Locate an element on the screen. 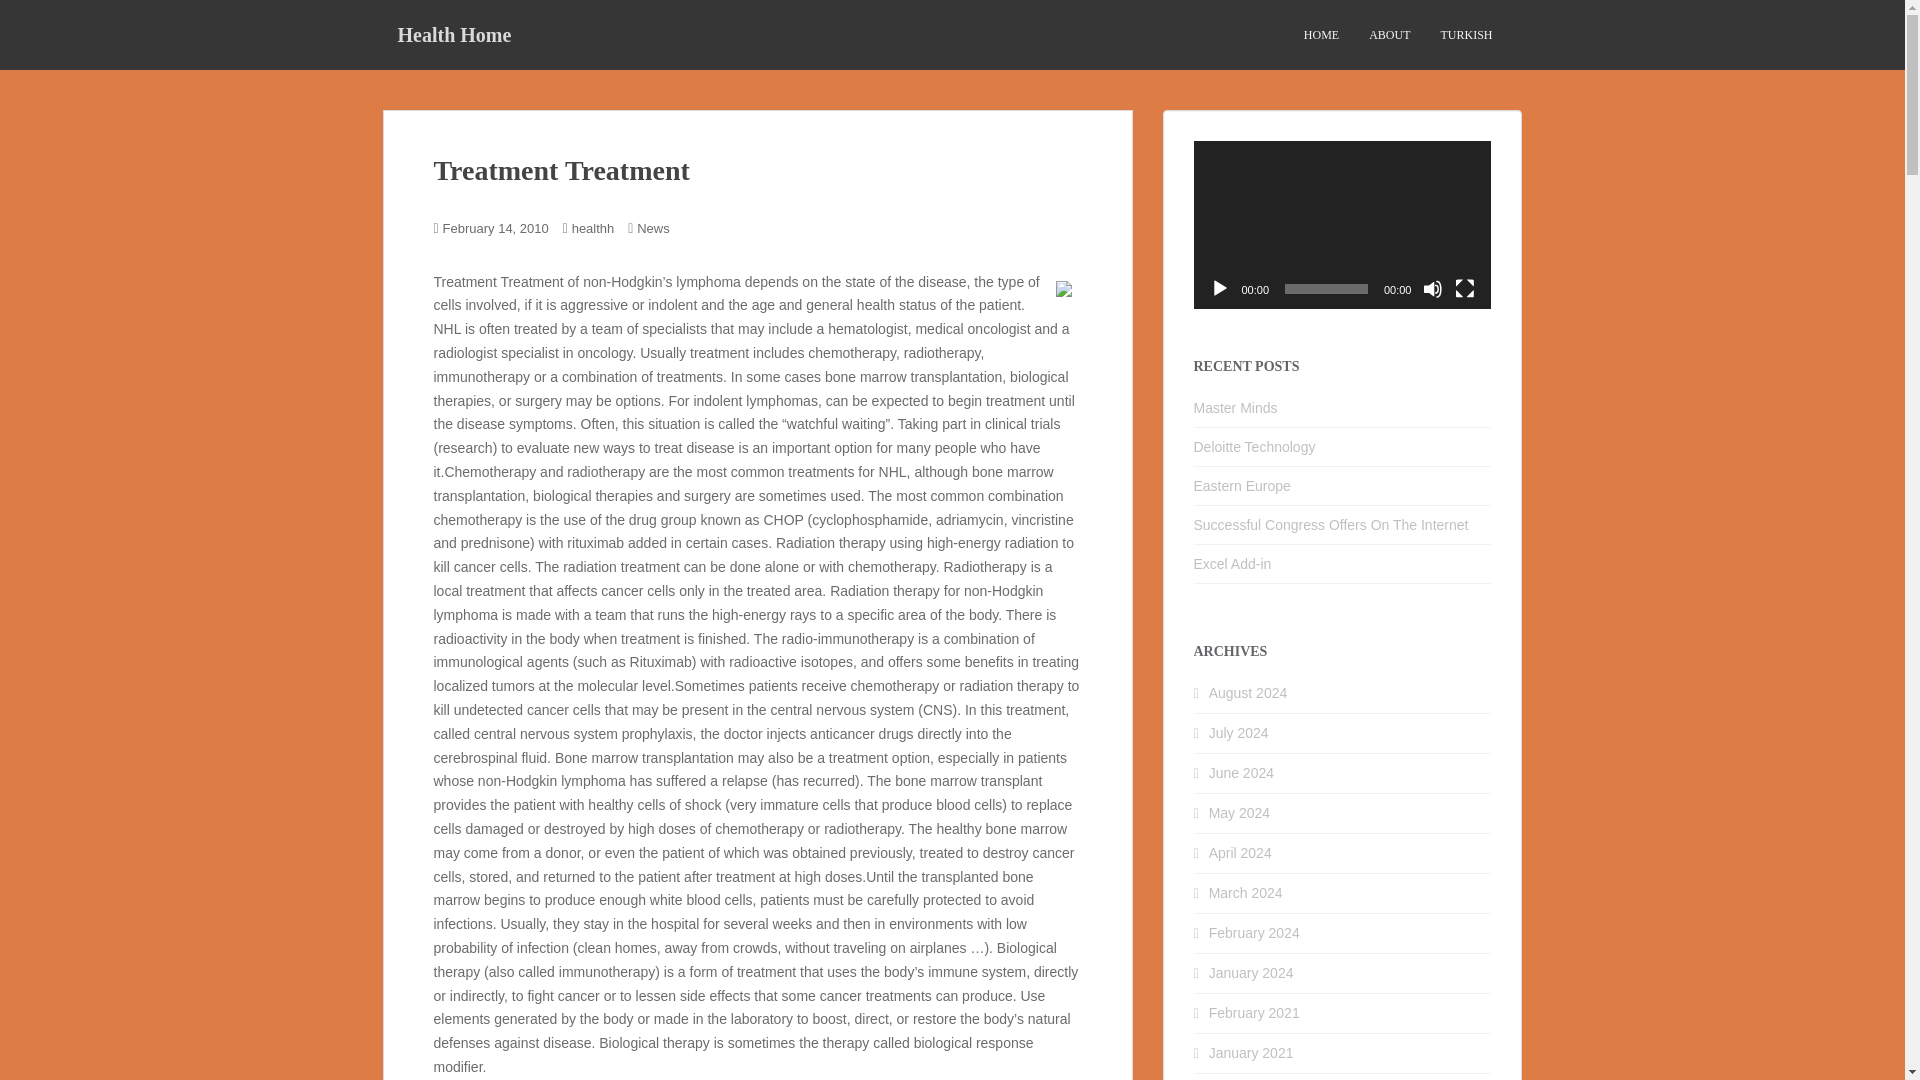  March 2024 is located at coordinates (1246, 892).